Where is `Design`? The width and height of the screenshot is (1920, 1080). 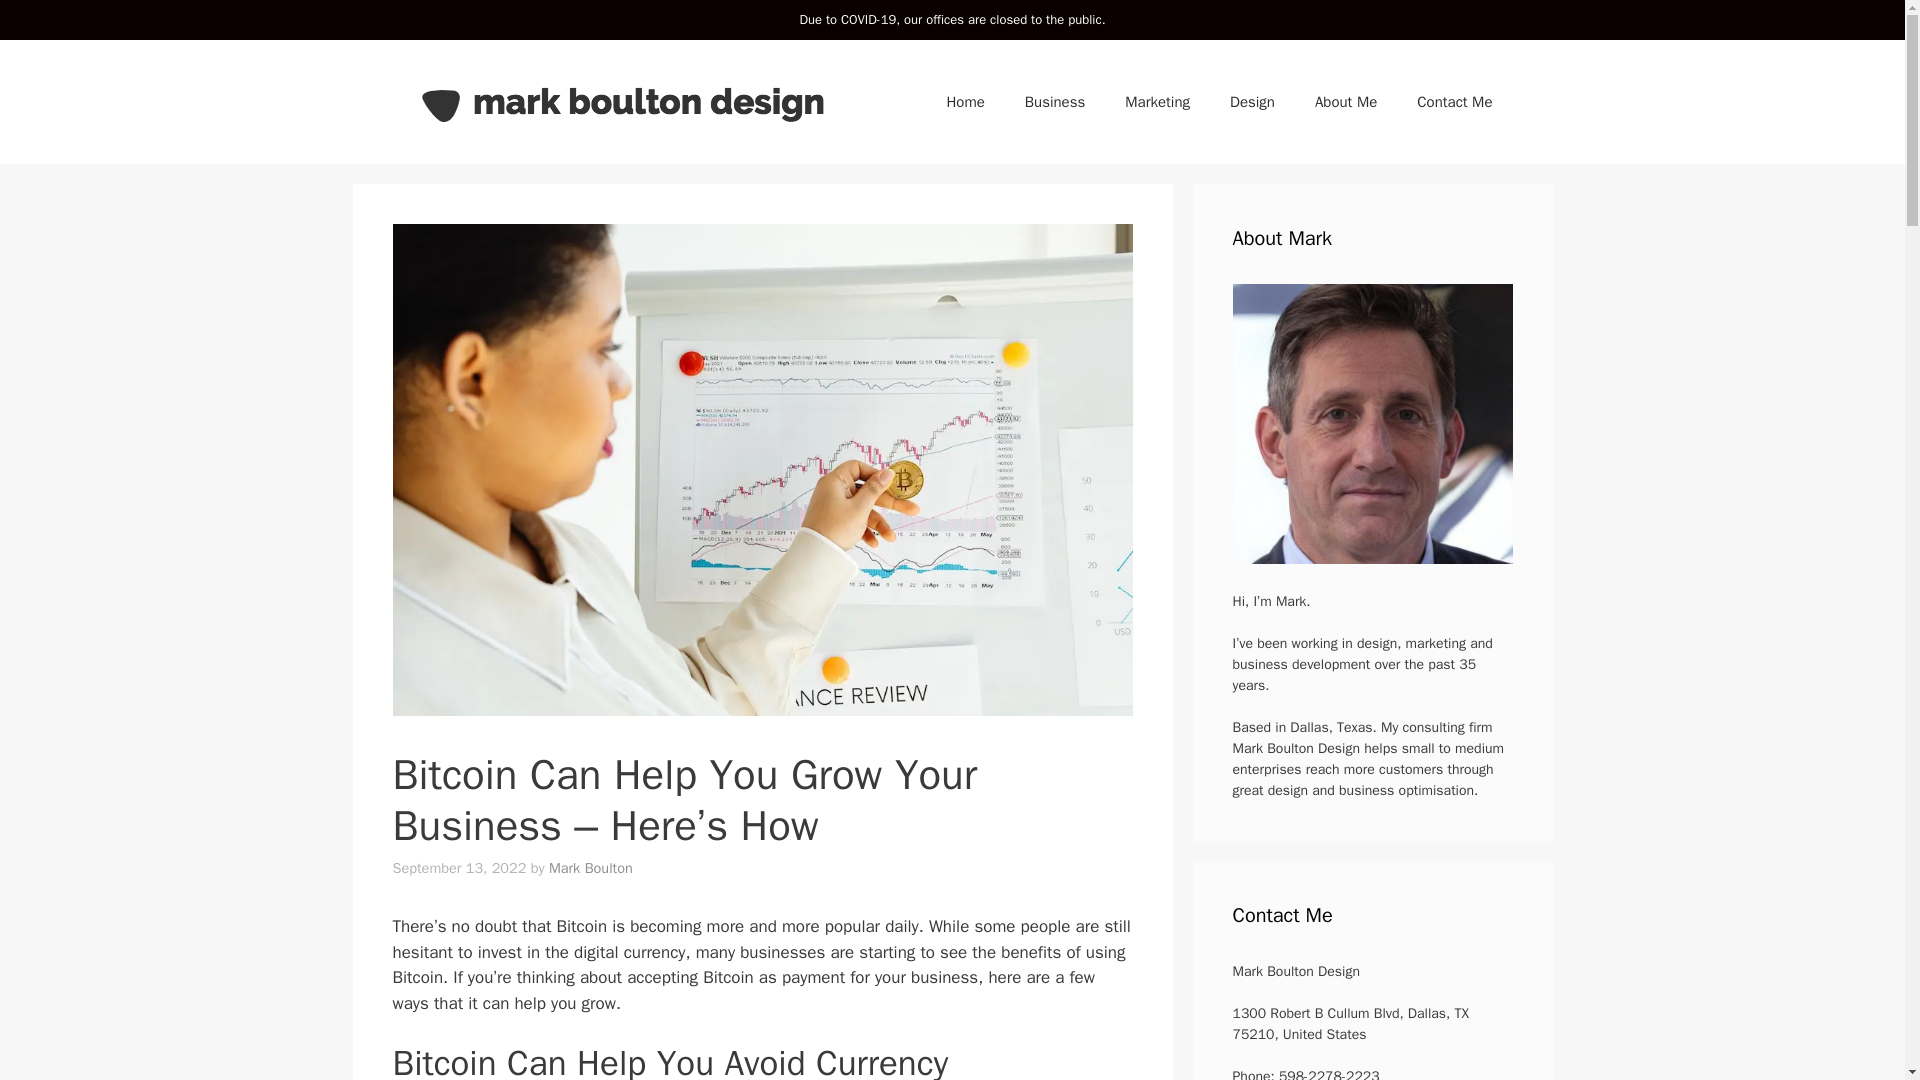 Design is located at coordinates (1252, 102).